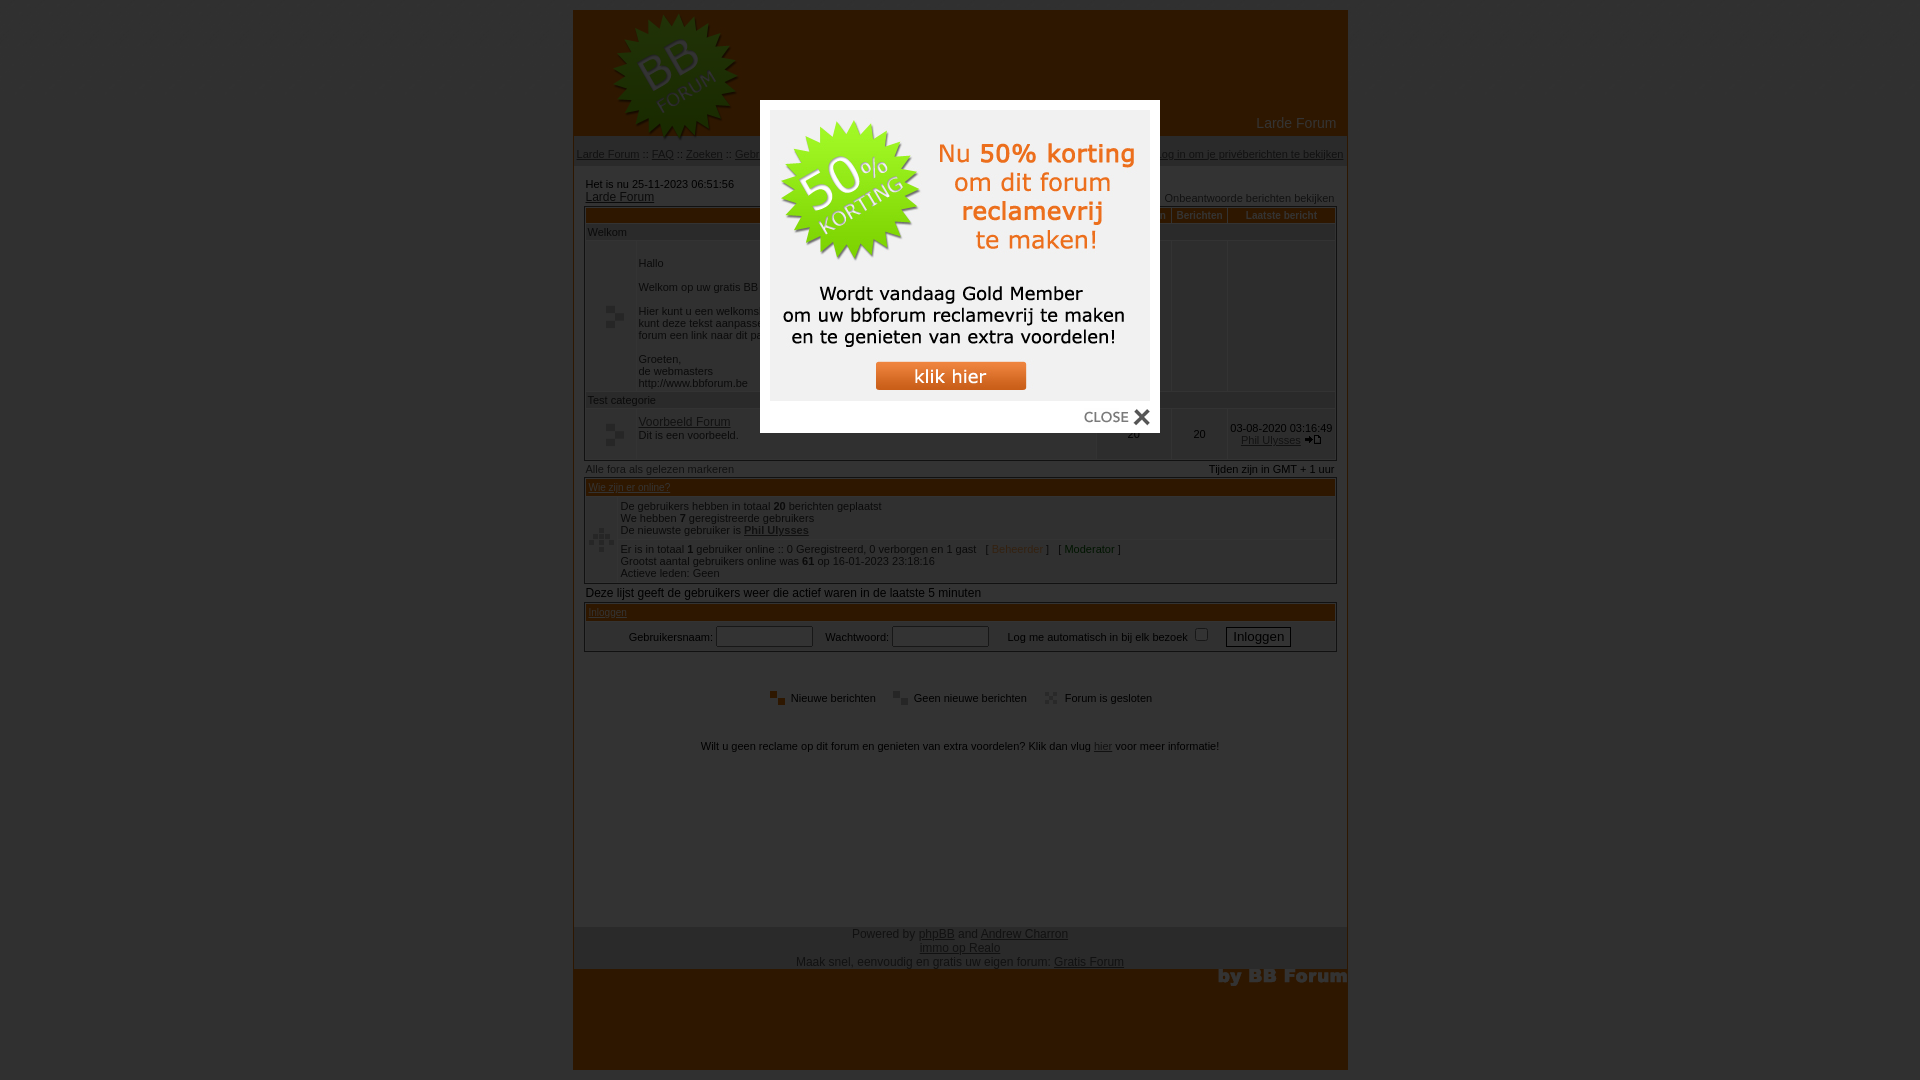 Image resolution: width=1920 pixels, height=1080 pixels. I want to click on Wie zijn er online?, so click(629, 488).